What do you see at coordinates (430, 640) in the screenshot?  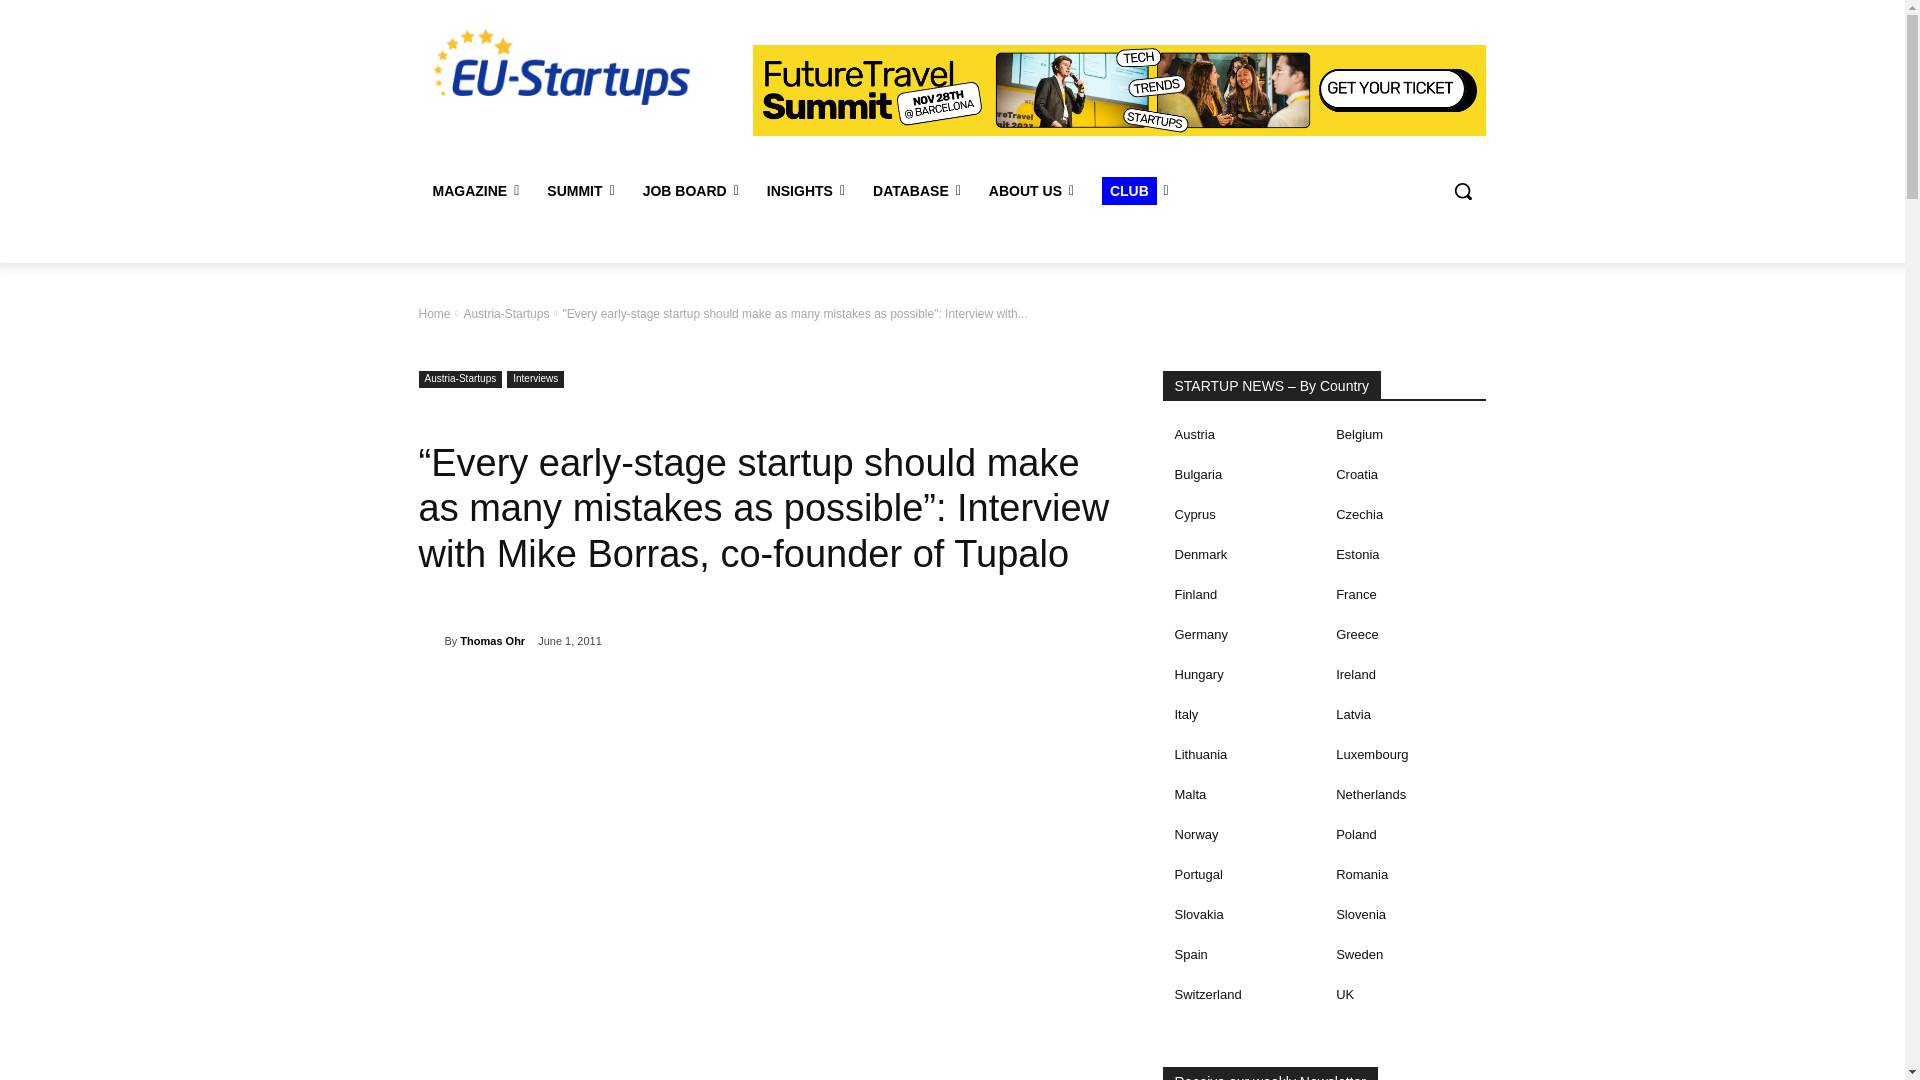 I see `Thomas Ohr` at bounding box center [430, 640].